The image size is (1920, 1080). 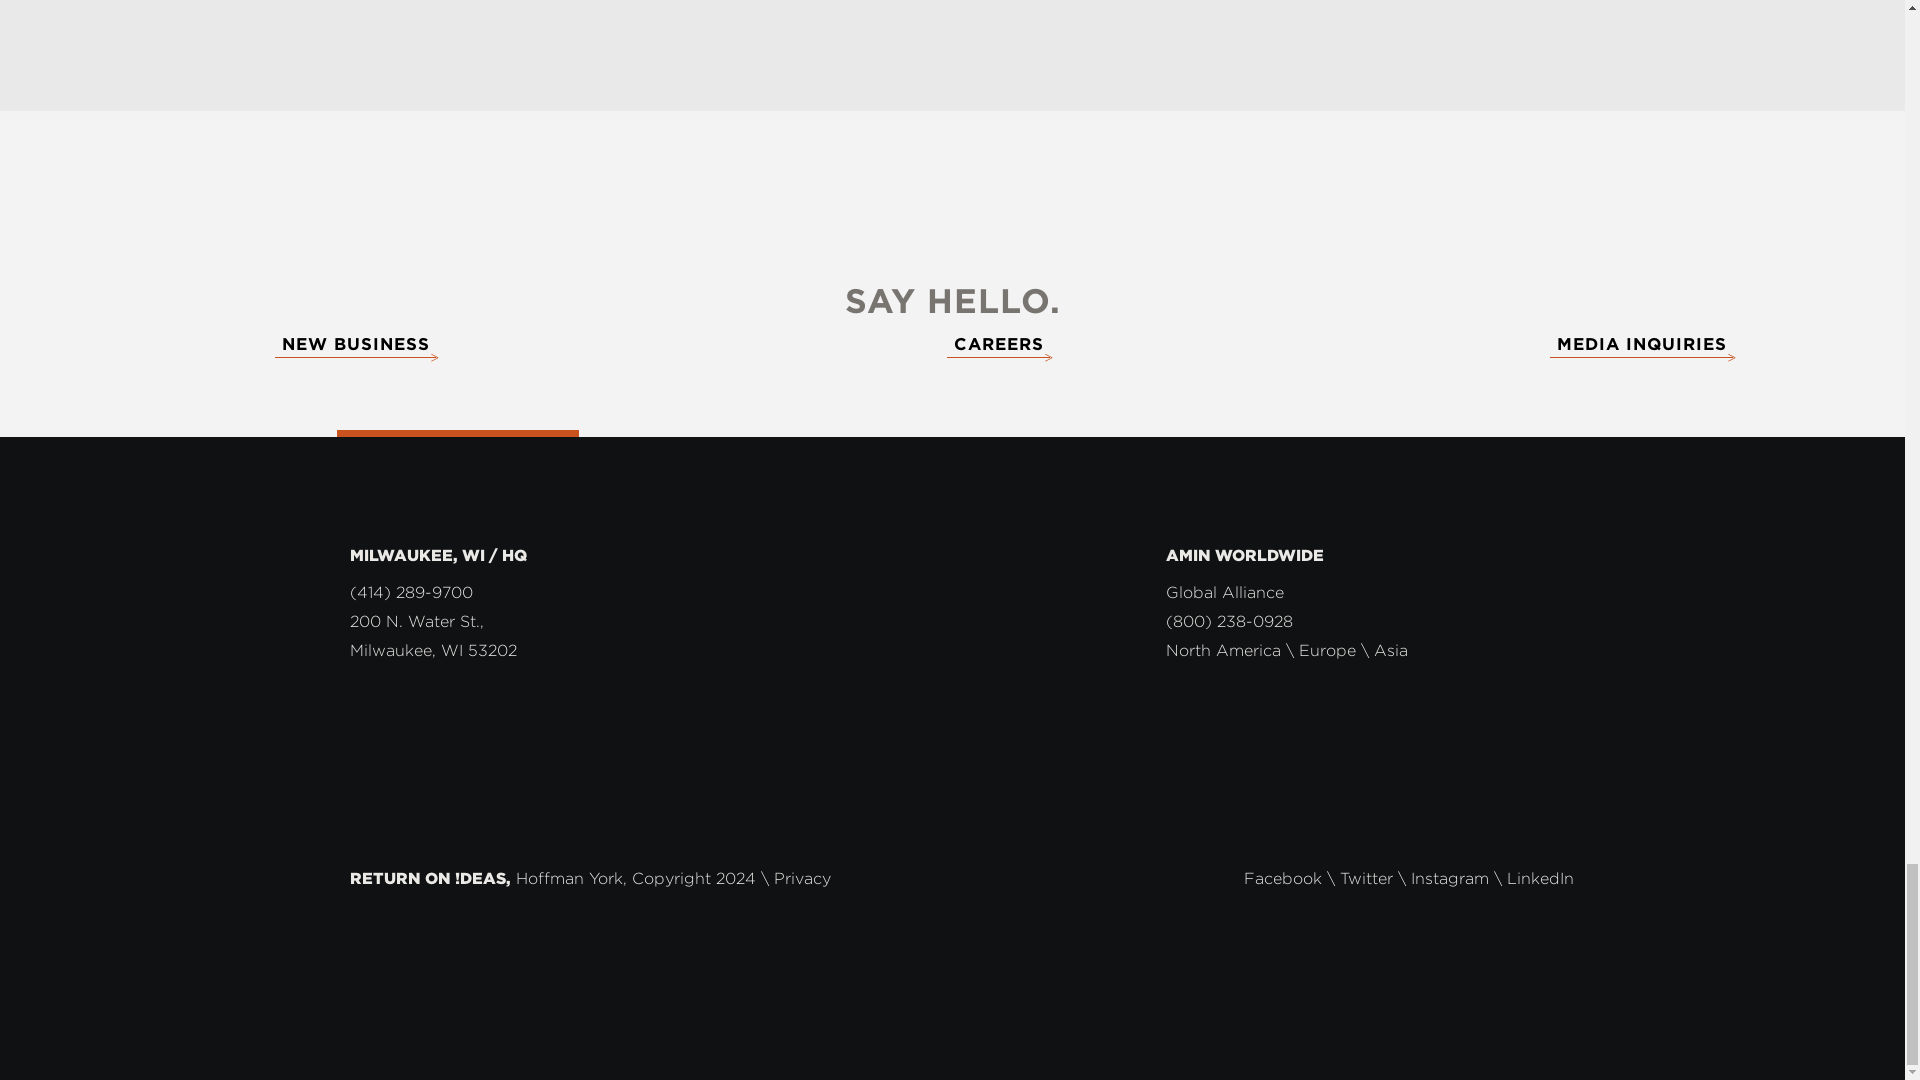 What do you see at coordinates (1540, 878) in the screenshot?
I see `LinkedIn` at bounding box center [1540, 878].